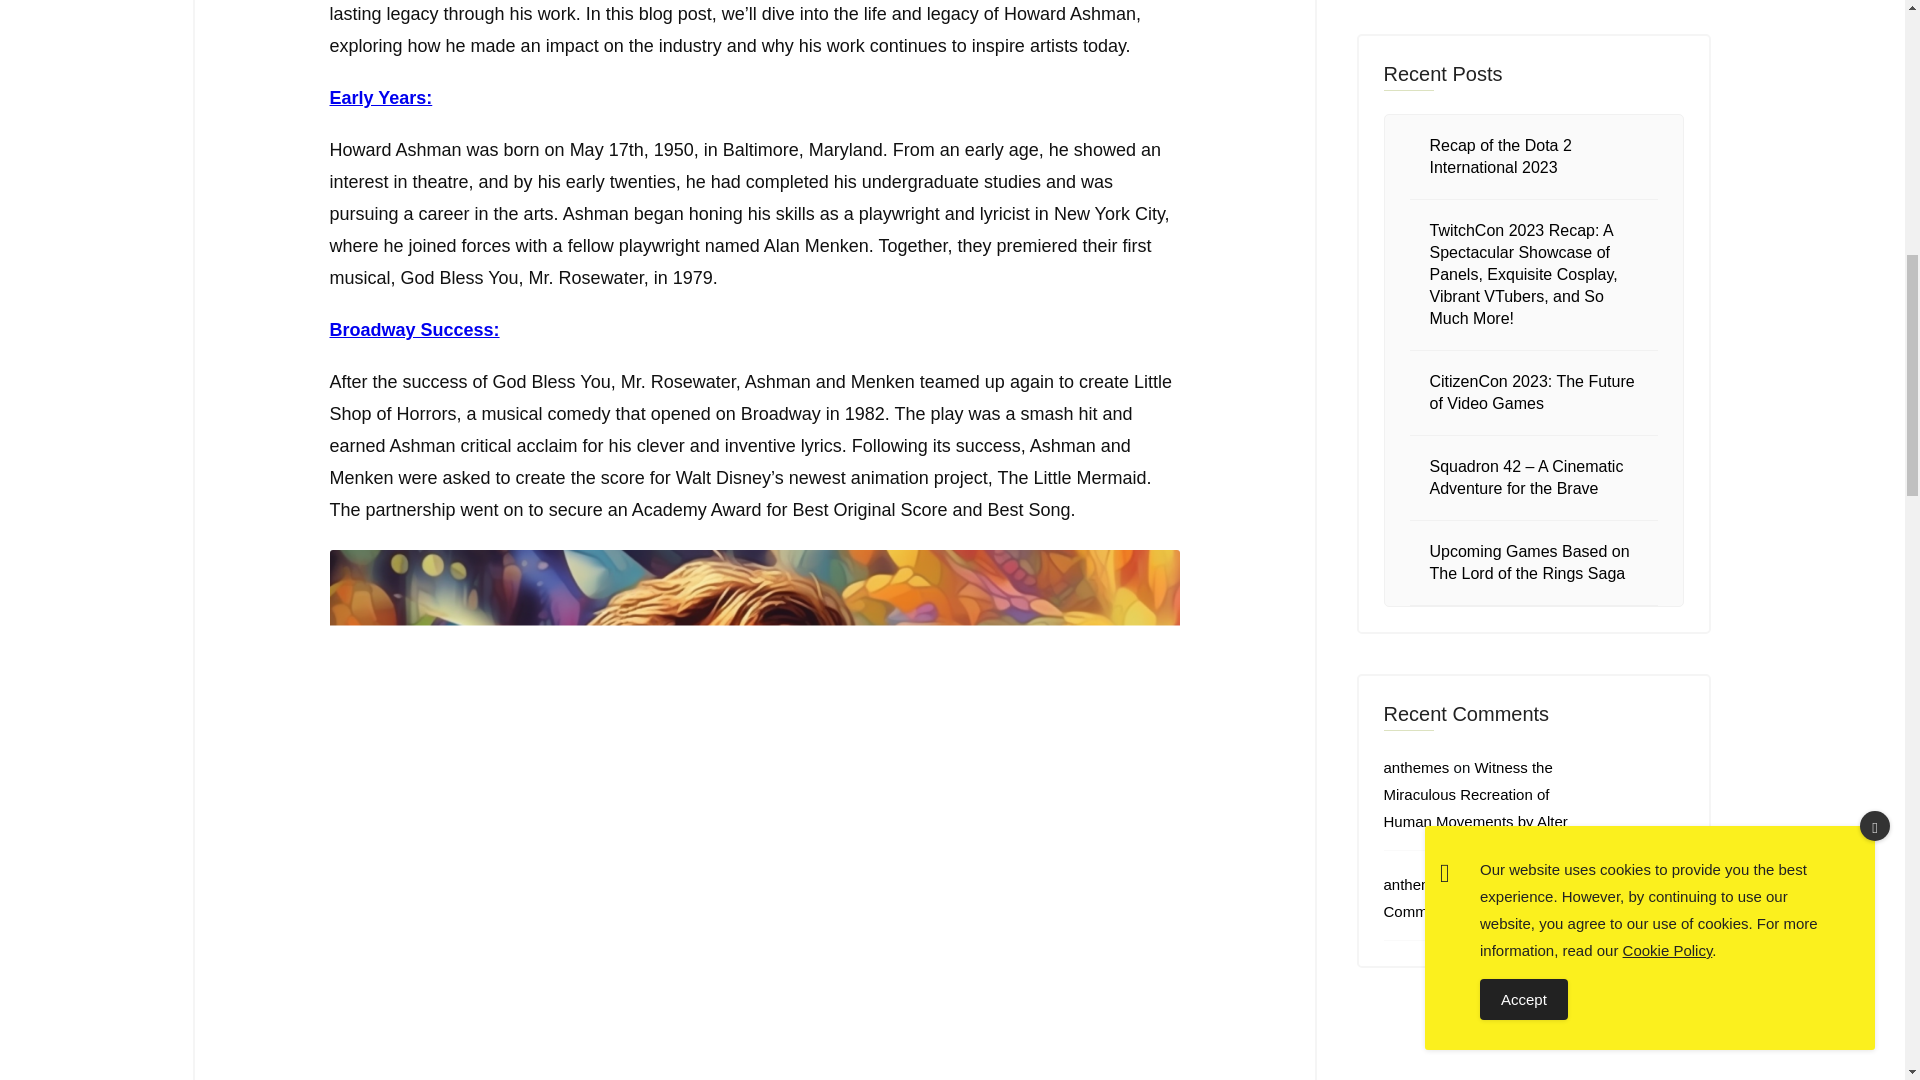 The width and height of the screenshot is (1920, 1080). Describe the element at coordinates (1532, 392) in the screenshot. I see `CitizenCon 2023: The Future of Video Games` at that location.